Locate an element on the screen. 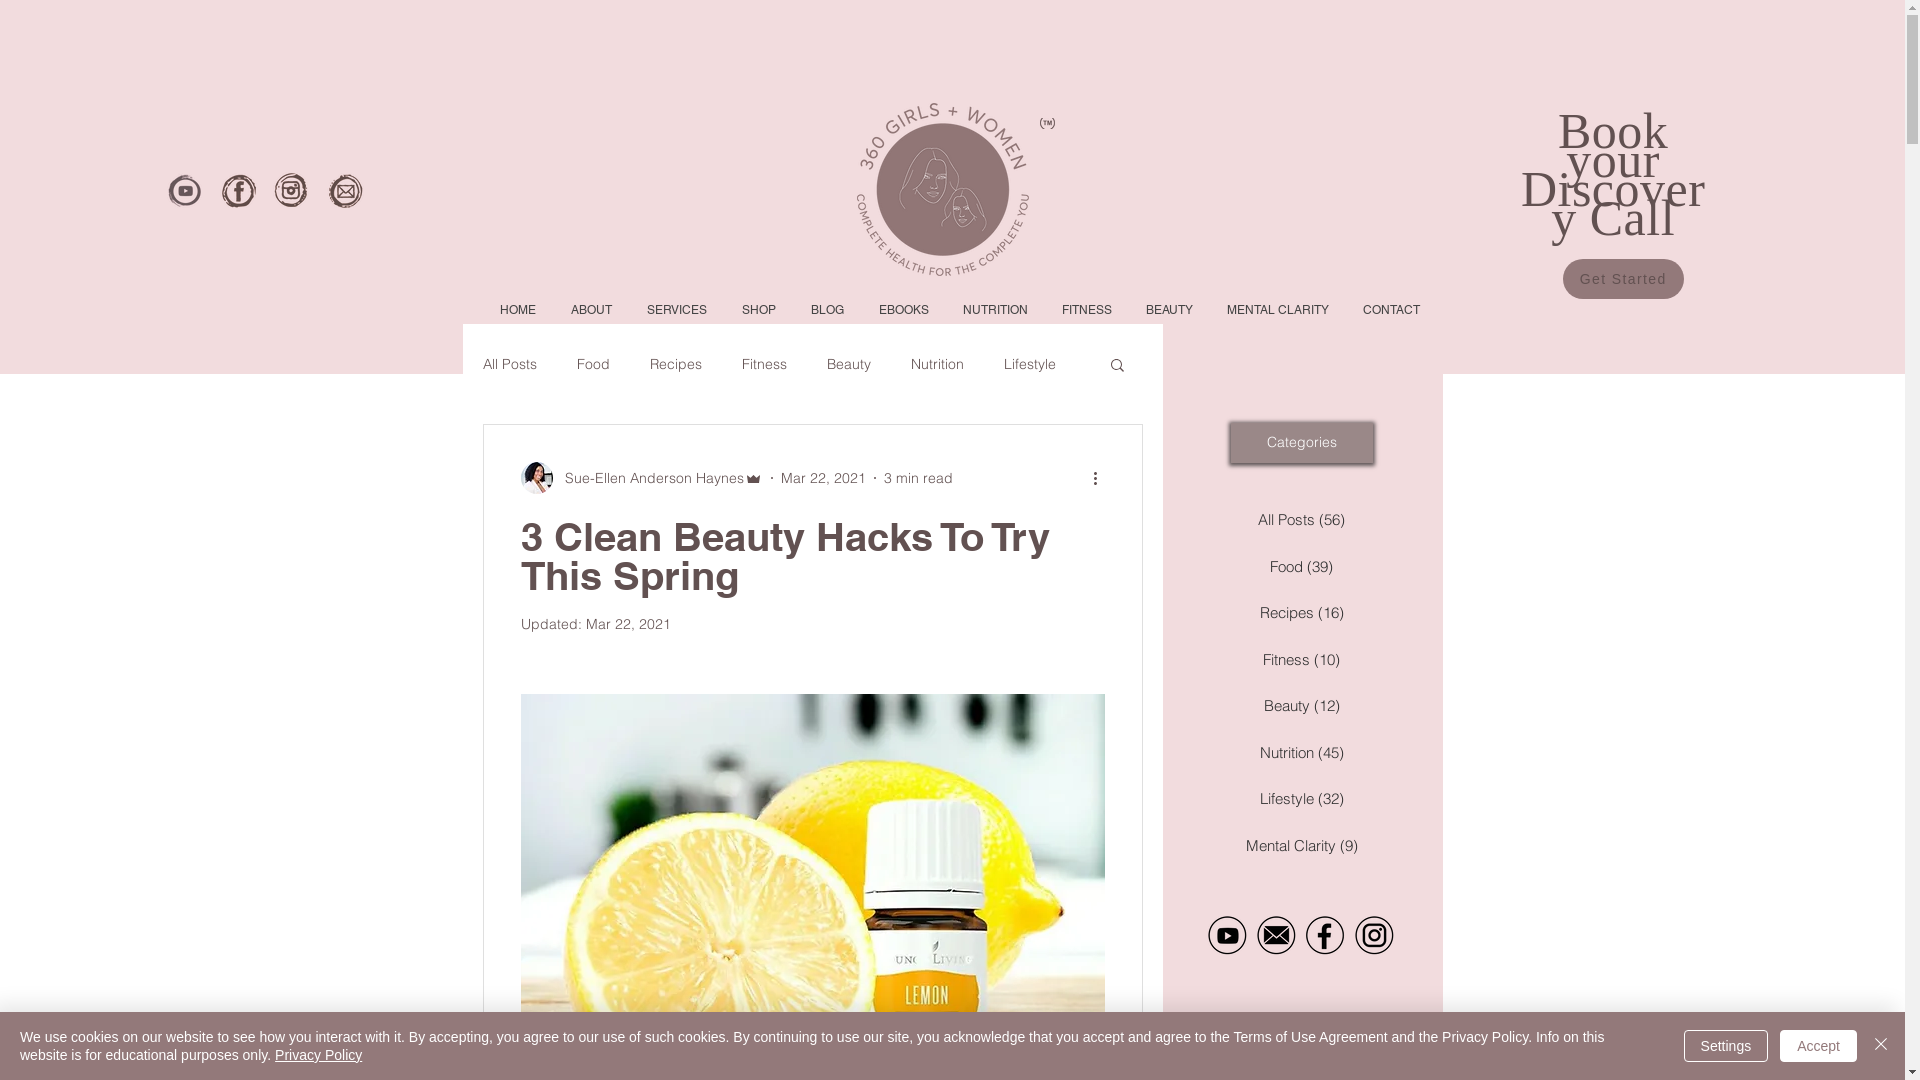 The width and height of the screenshot is (1920, 1080). Nutrition (45) is located at coordinates (1302, 754).